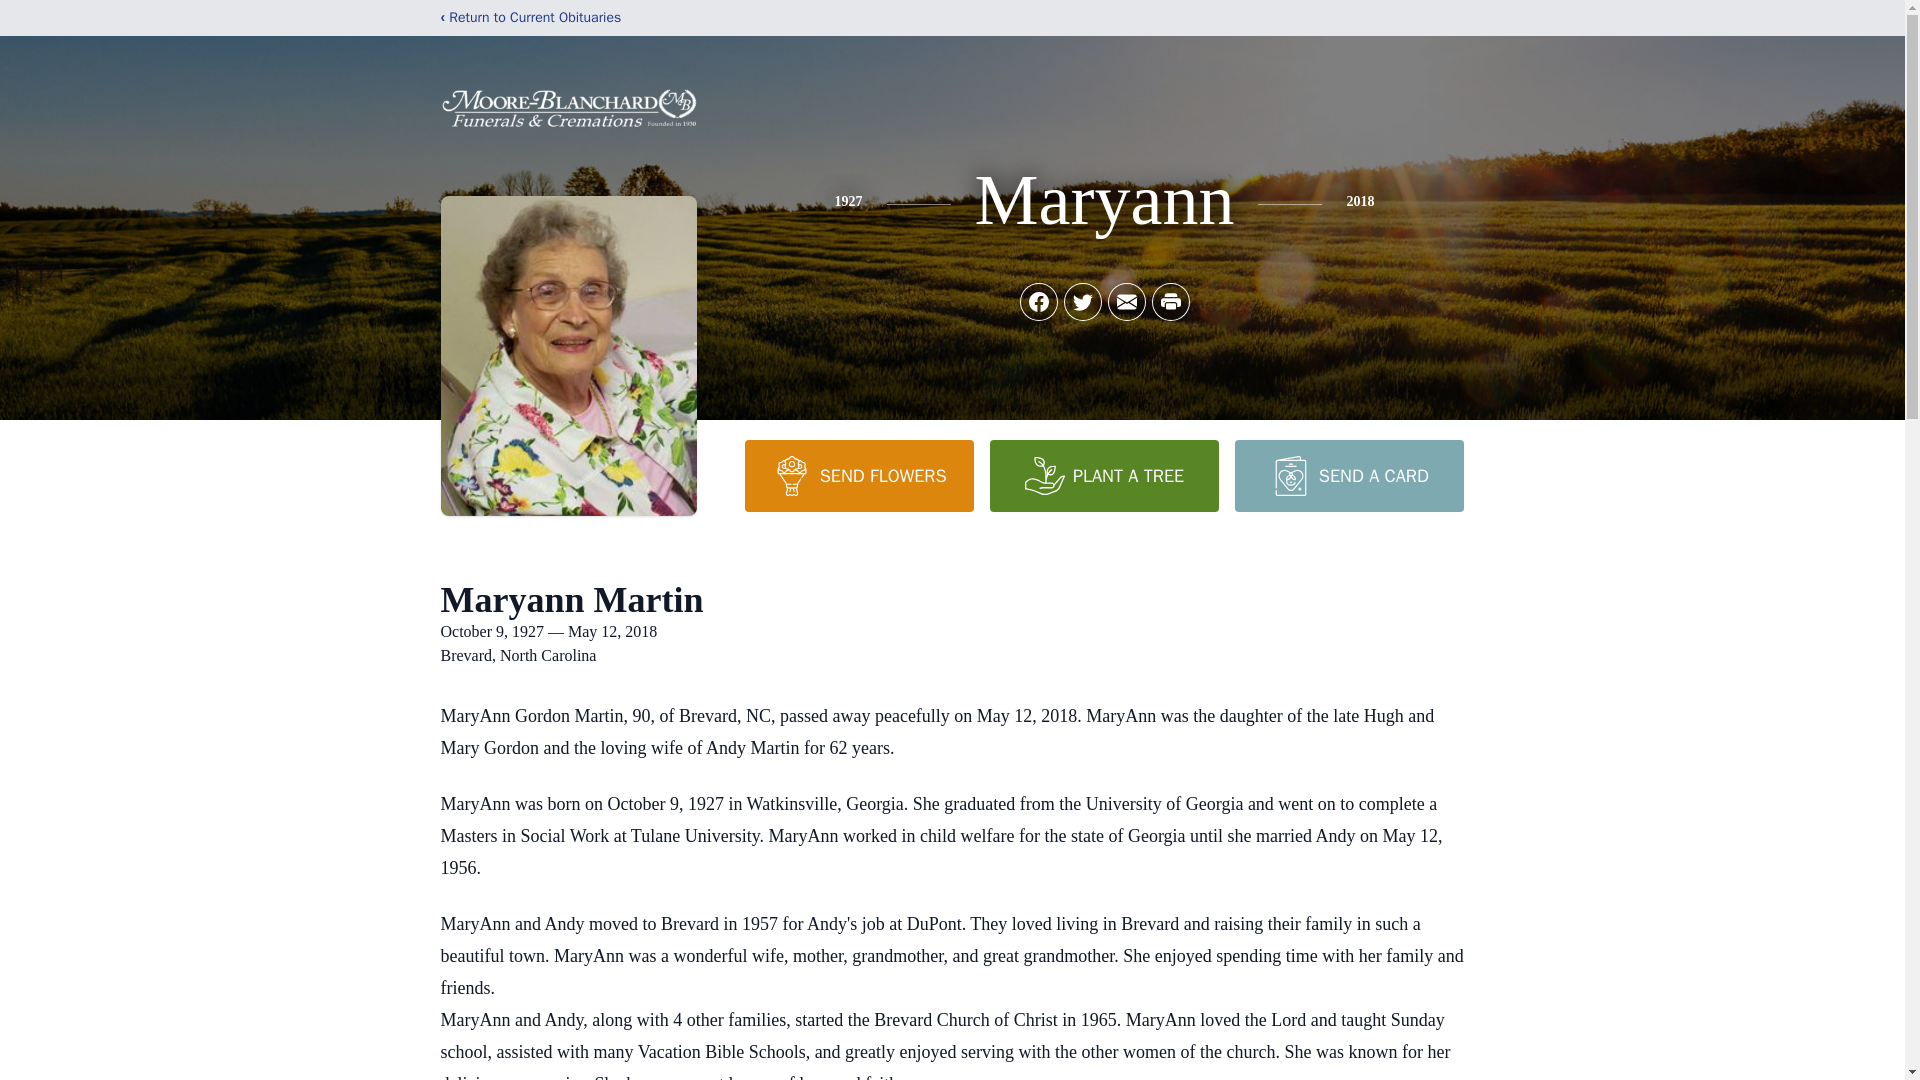 The width and height of the screenshot is (1920, 1080). What do you see at coordinates (858, 475) in the screenshot?
I see `SEND FLOWERS` at bounding box center [858, 475].